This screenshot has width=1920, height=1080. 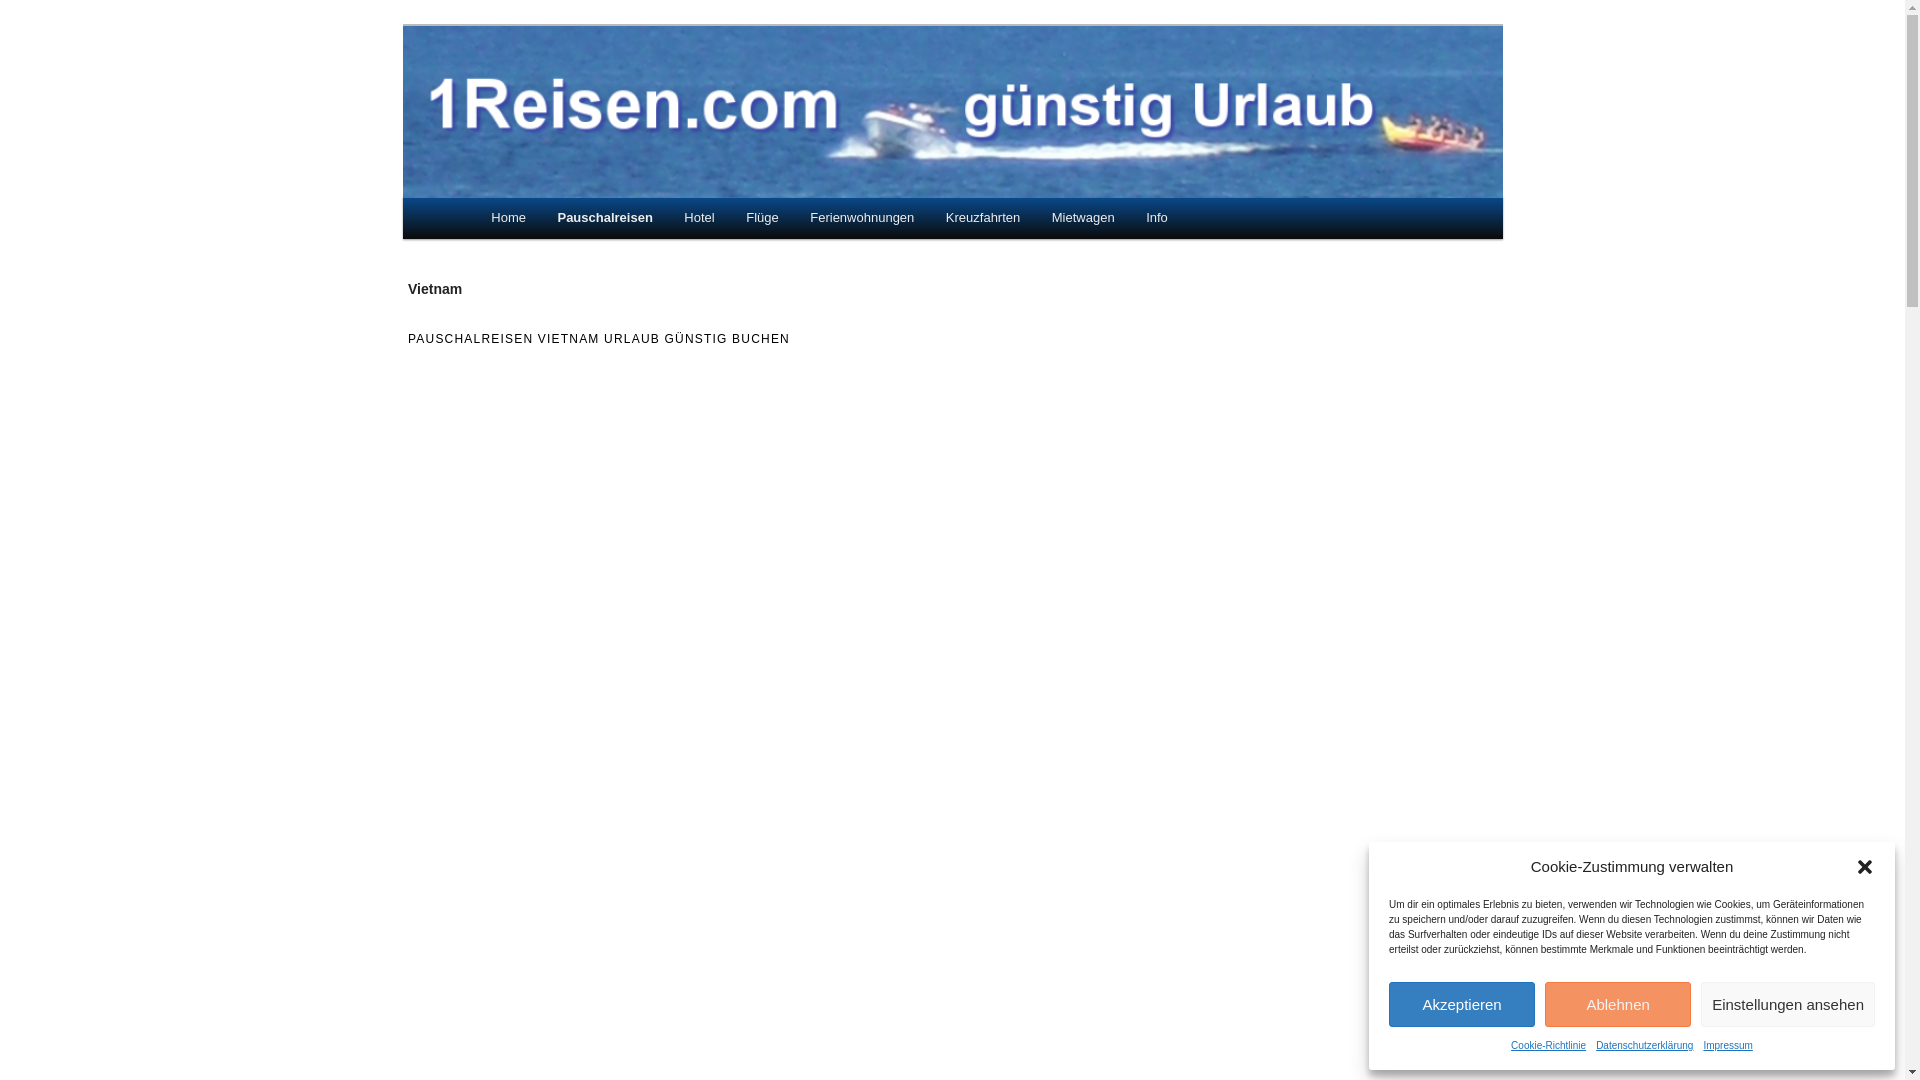 I want to click on Suchen, so click(x=29, y=14).